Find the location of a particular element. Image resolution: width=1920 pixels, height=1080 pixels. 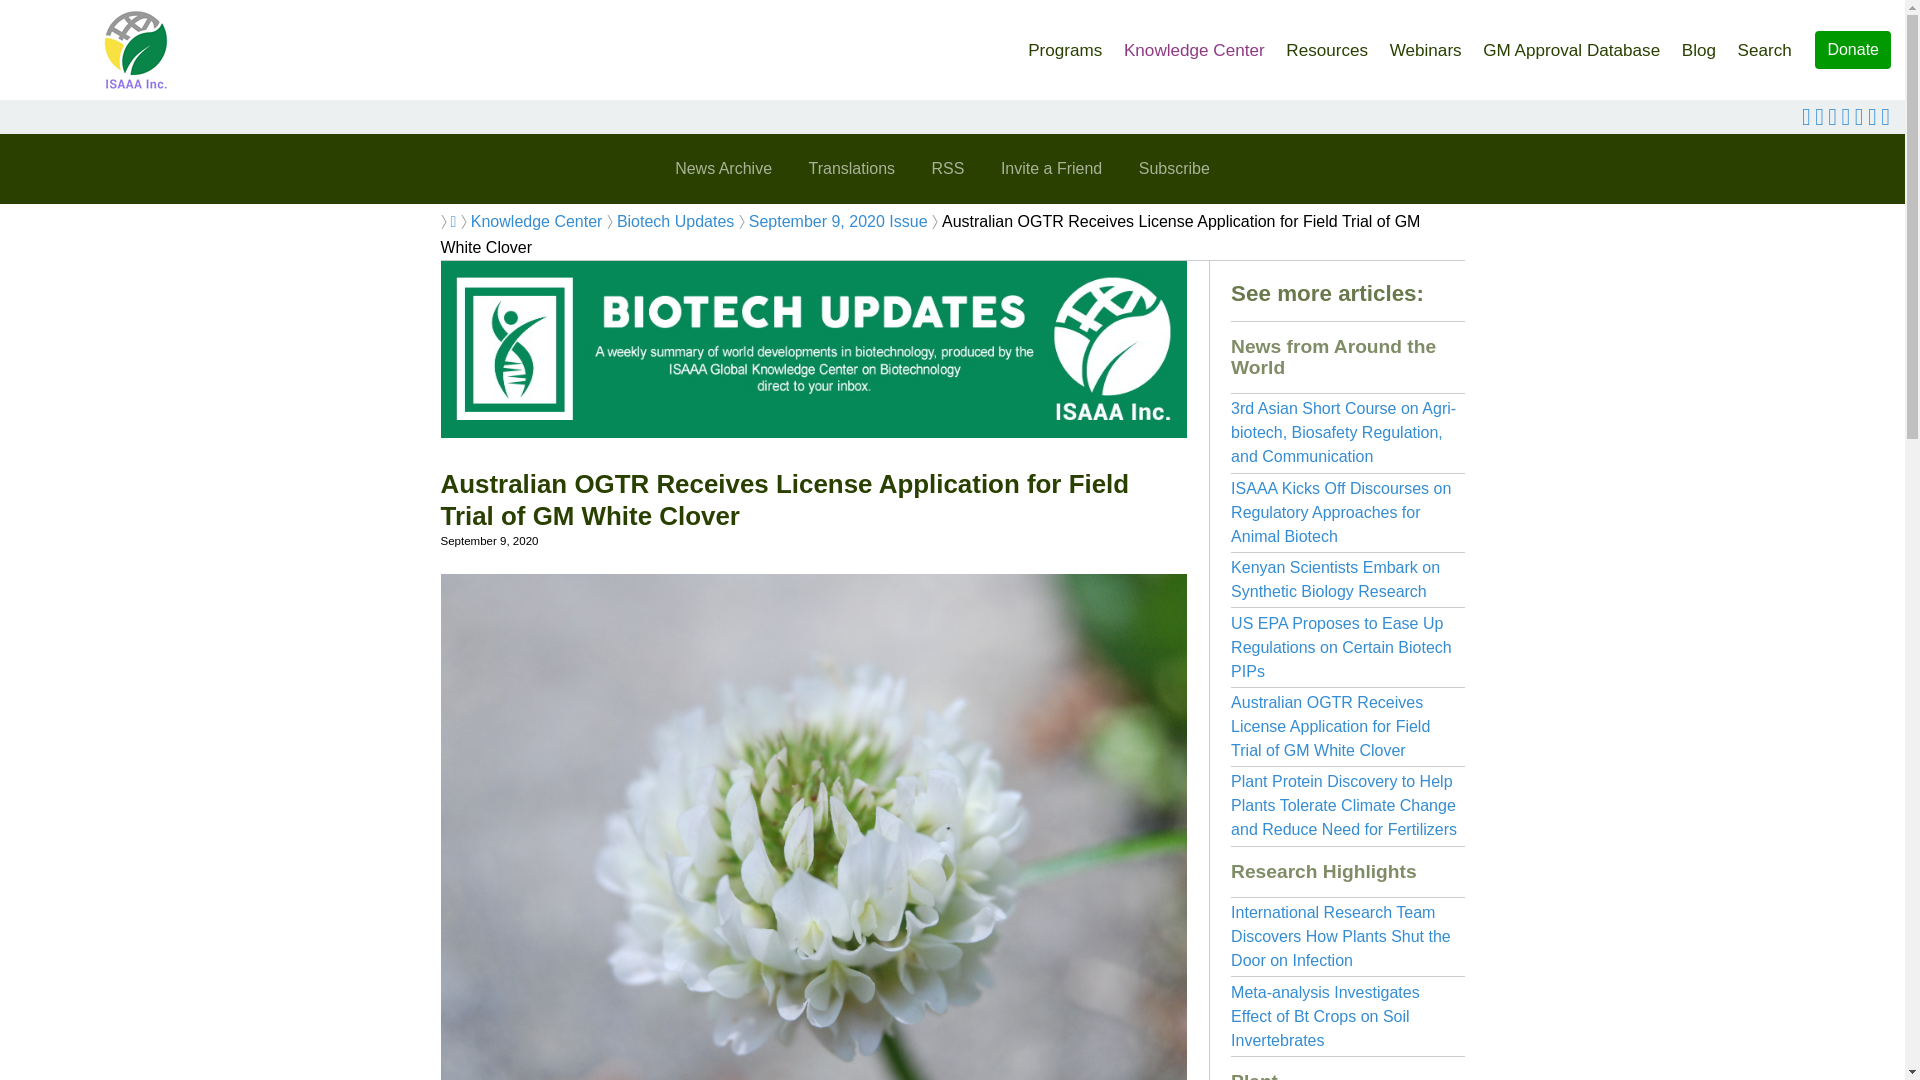

September 9, 2020 Issue is located at coordinates (838, 221).